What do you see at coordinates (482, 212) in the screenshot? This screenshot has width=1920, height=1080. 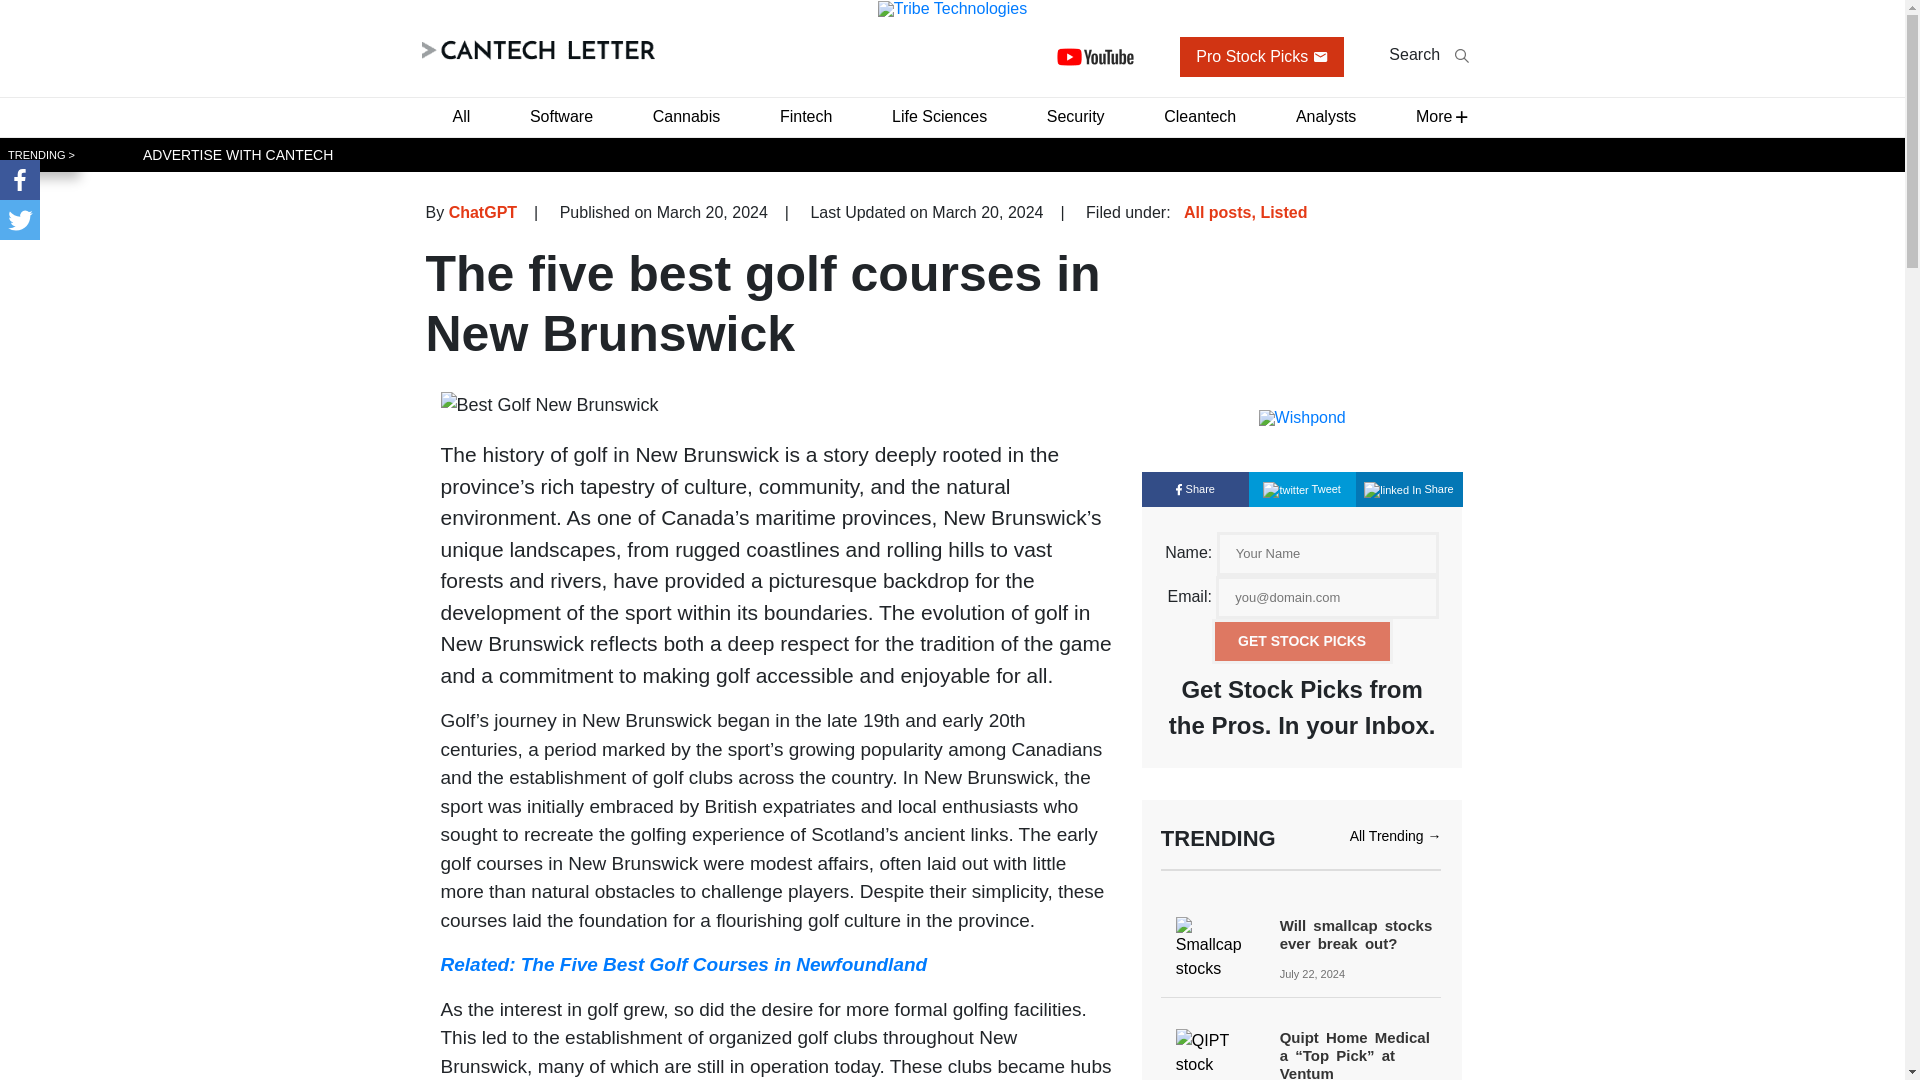 I see `ChatGPT` at bounding box center [482, 212].